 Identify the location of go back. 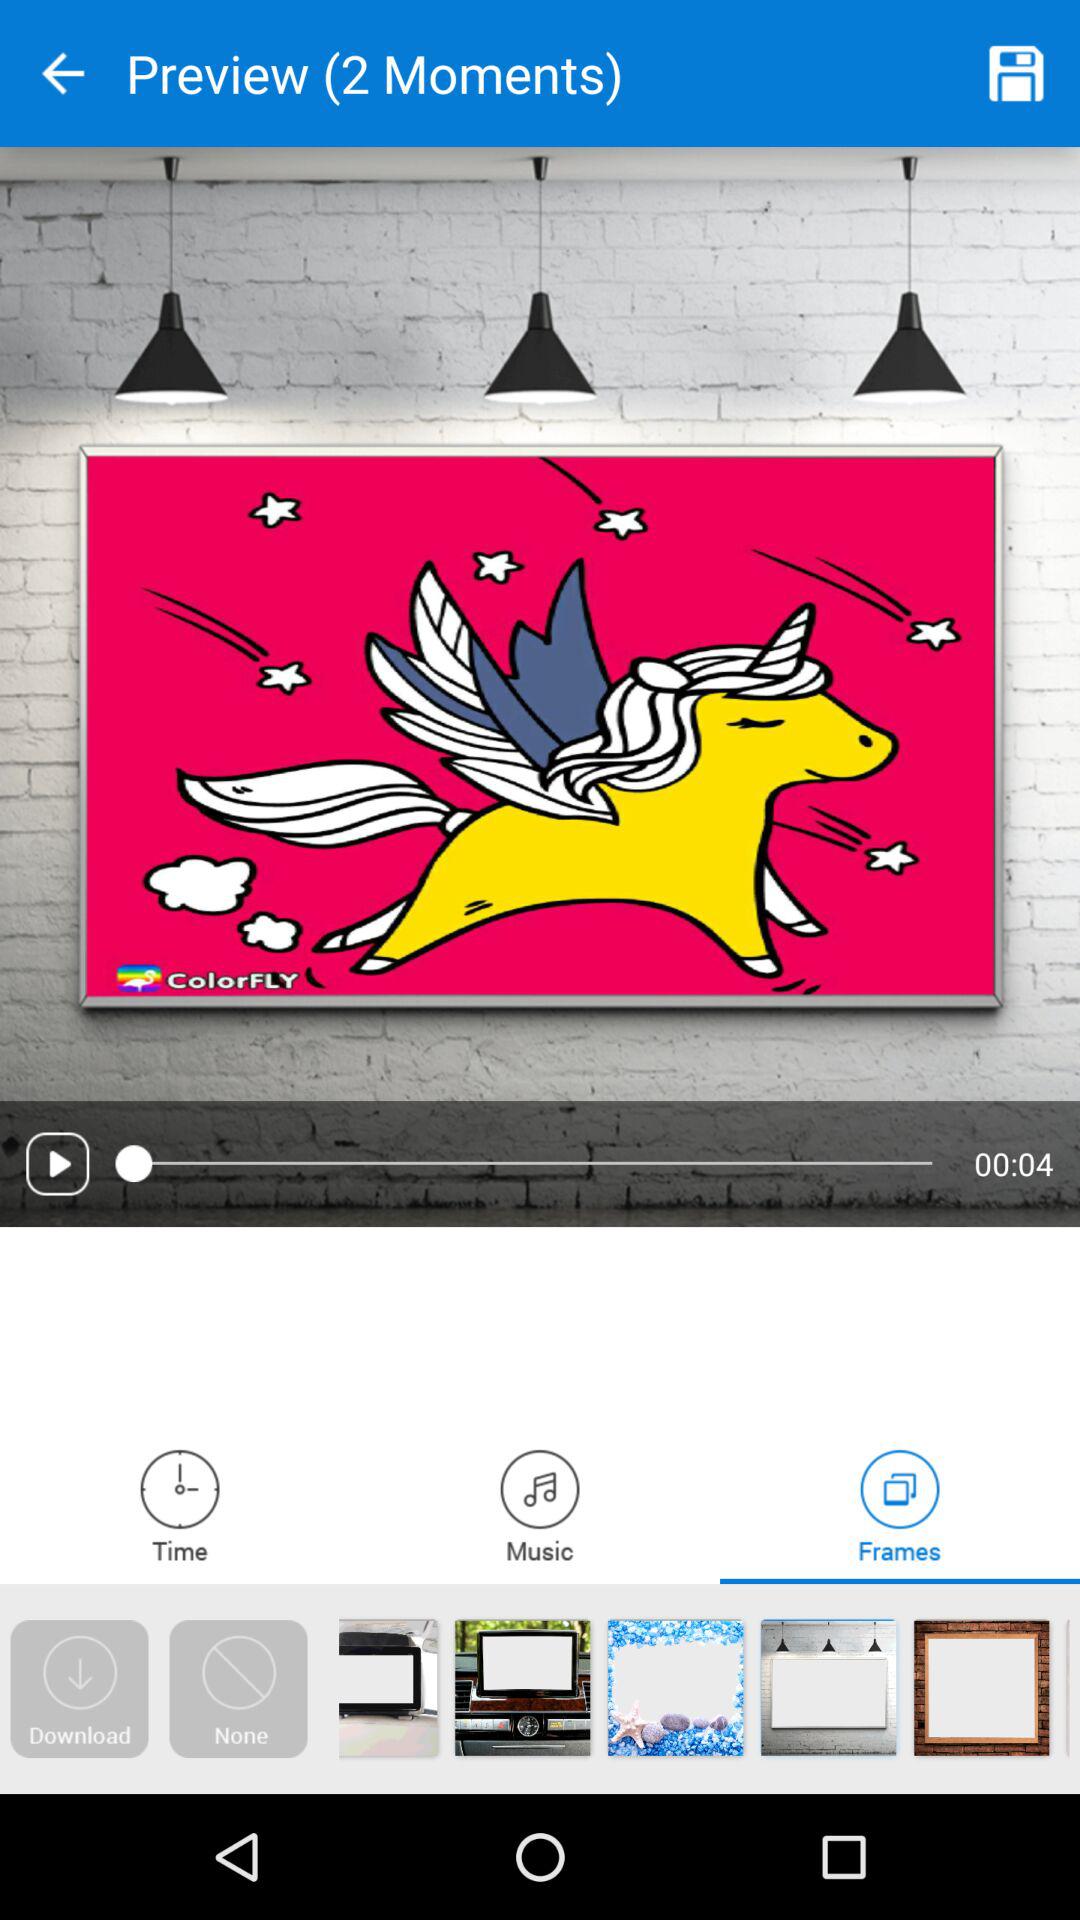
(63, 74).